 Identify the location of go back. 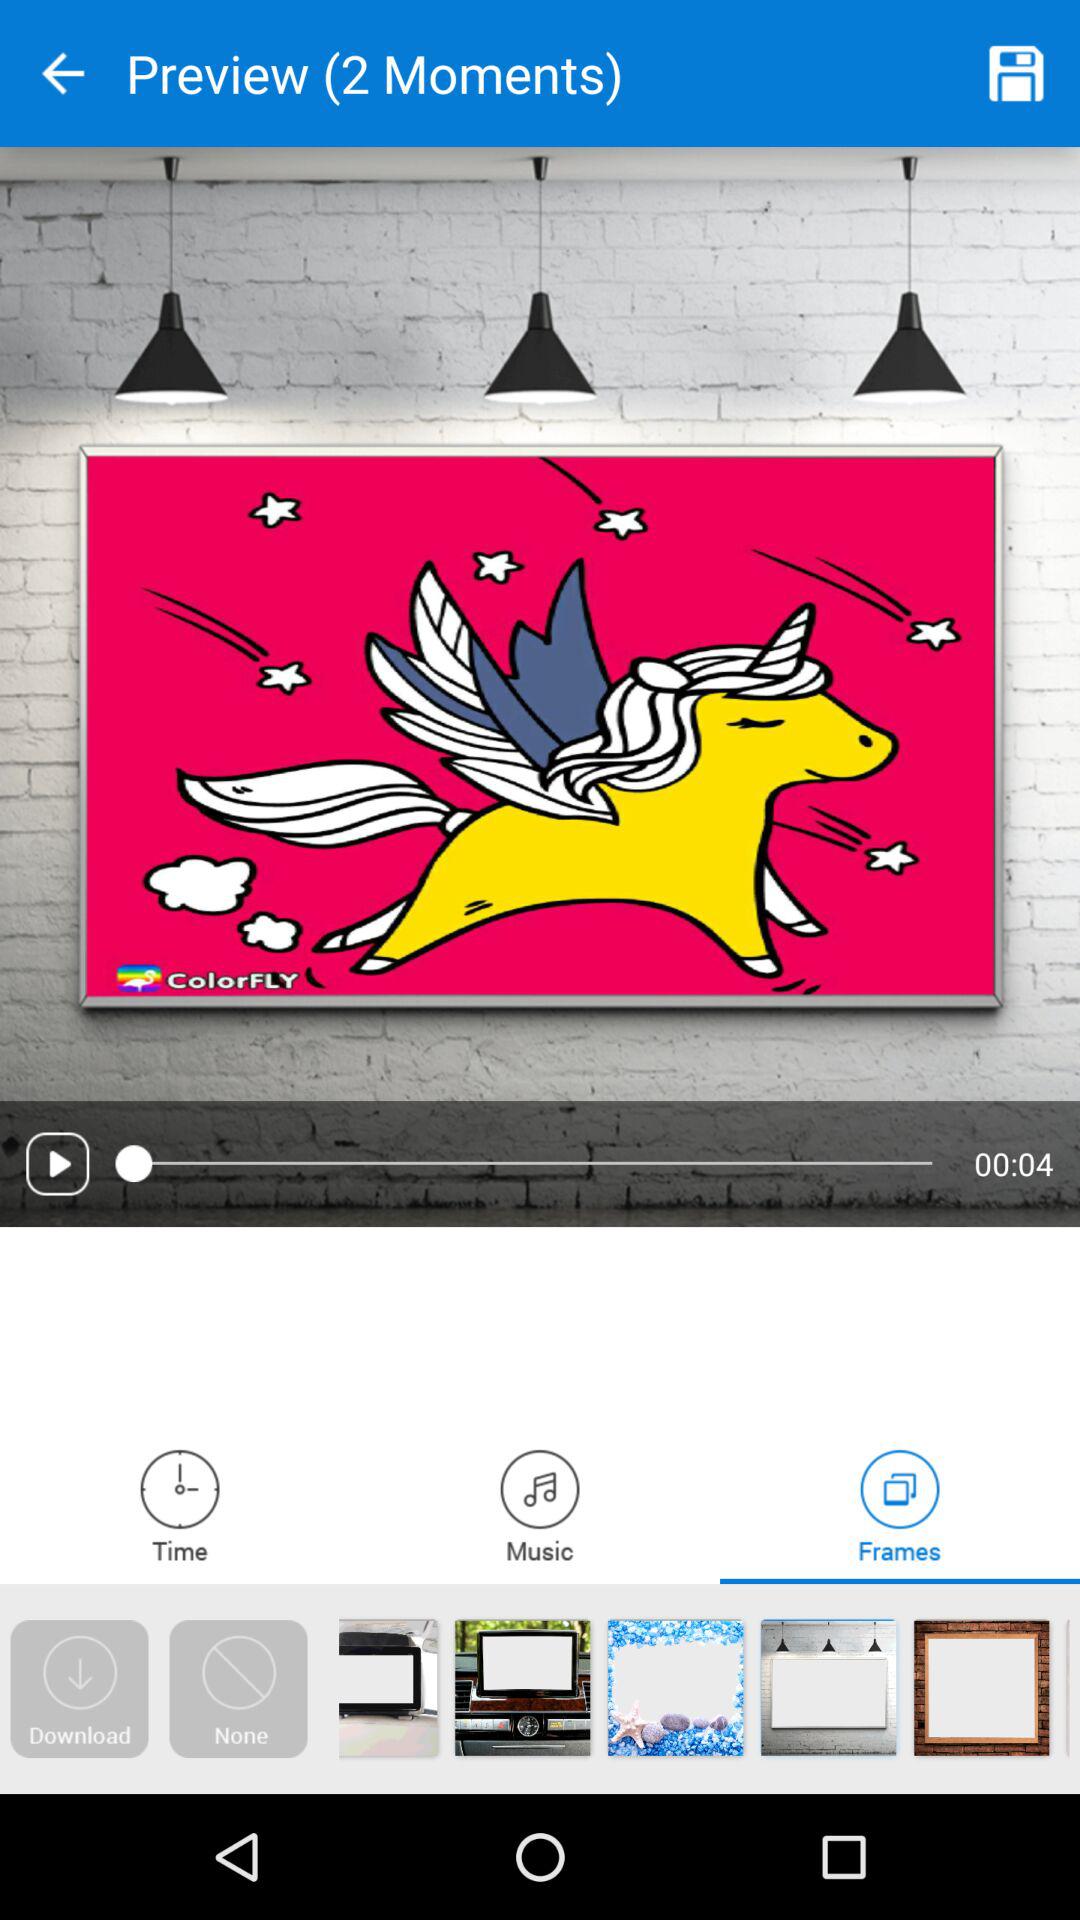
(63, 74).